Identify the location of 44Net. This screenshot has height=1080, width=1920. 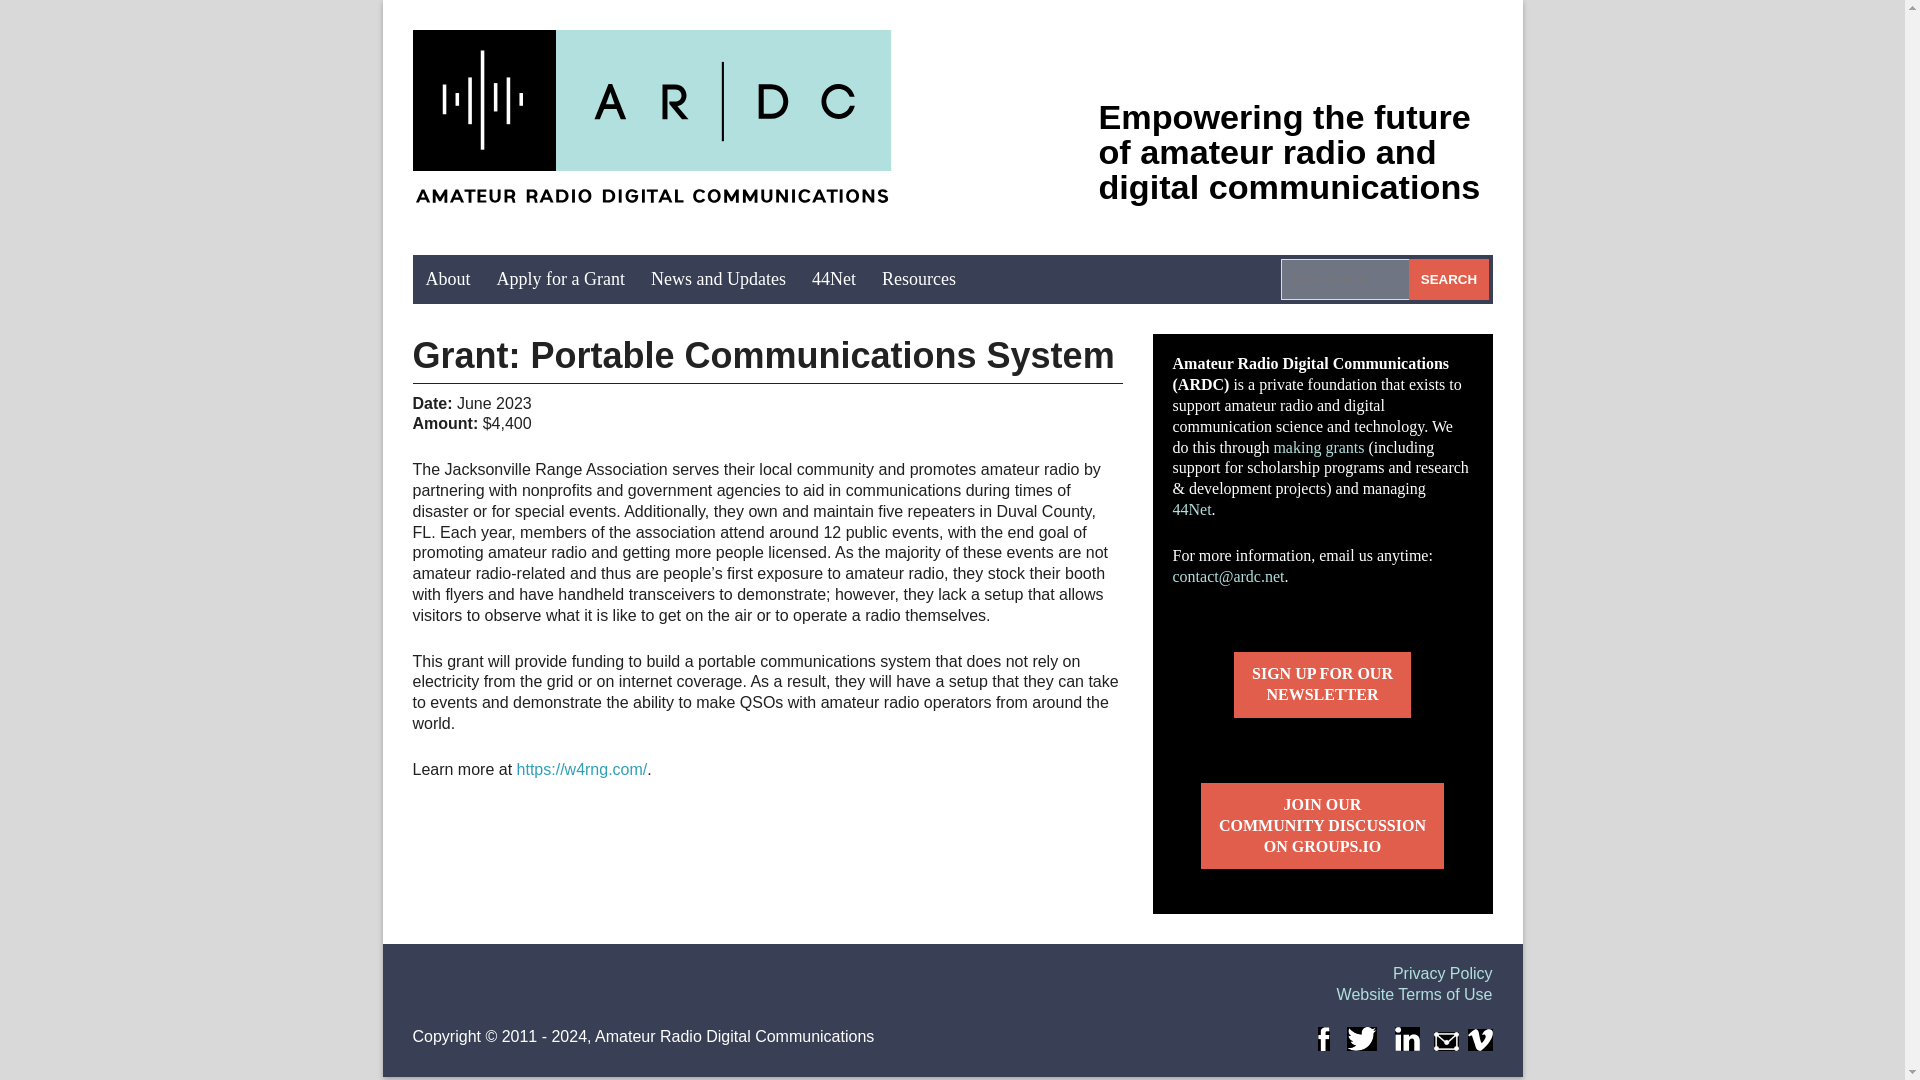
(834, 278).